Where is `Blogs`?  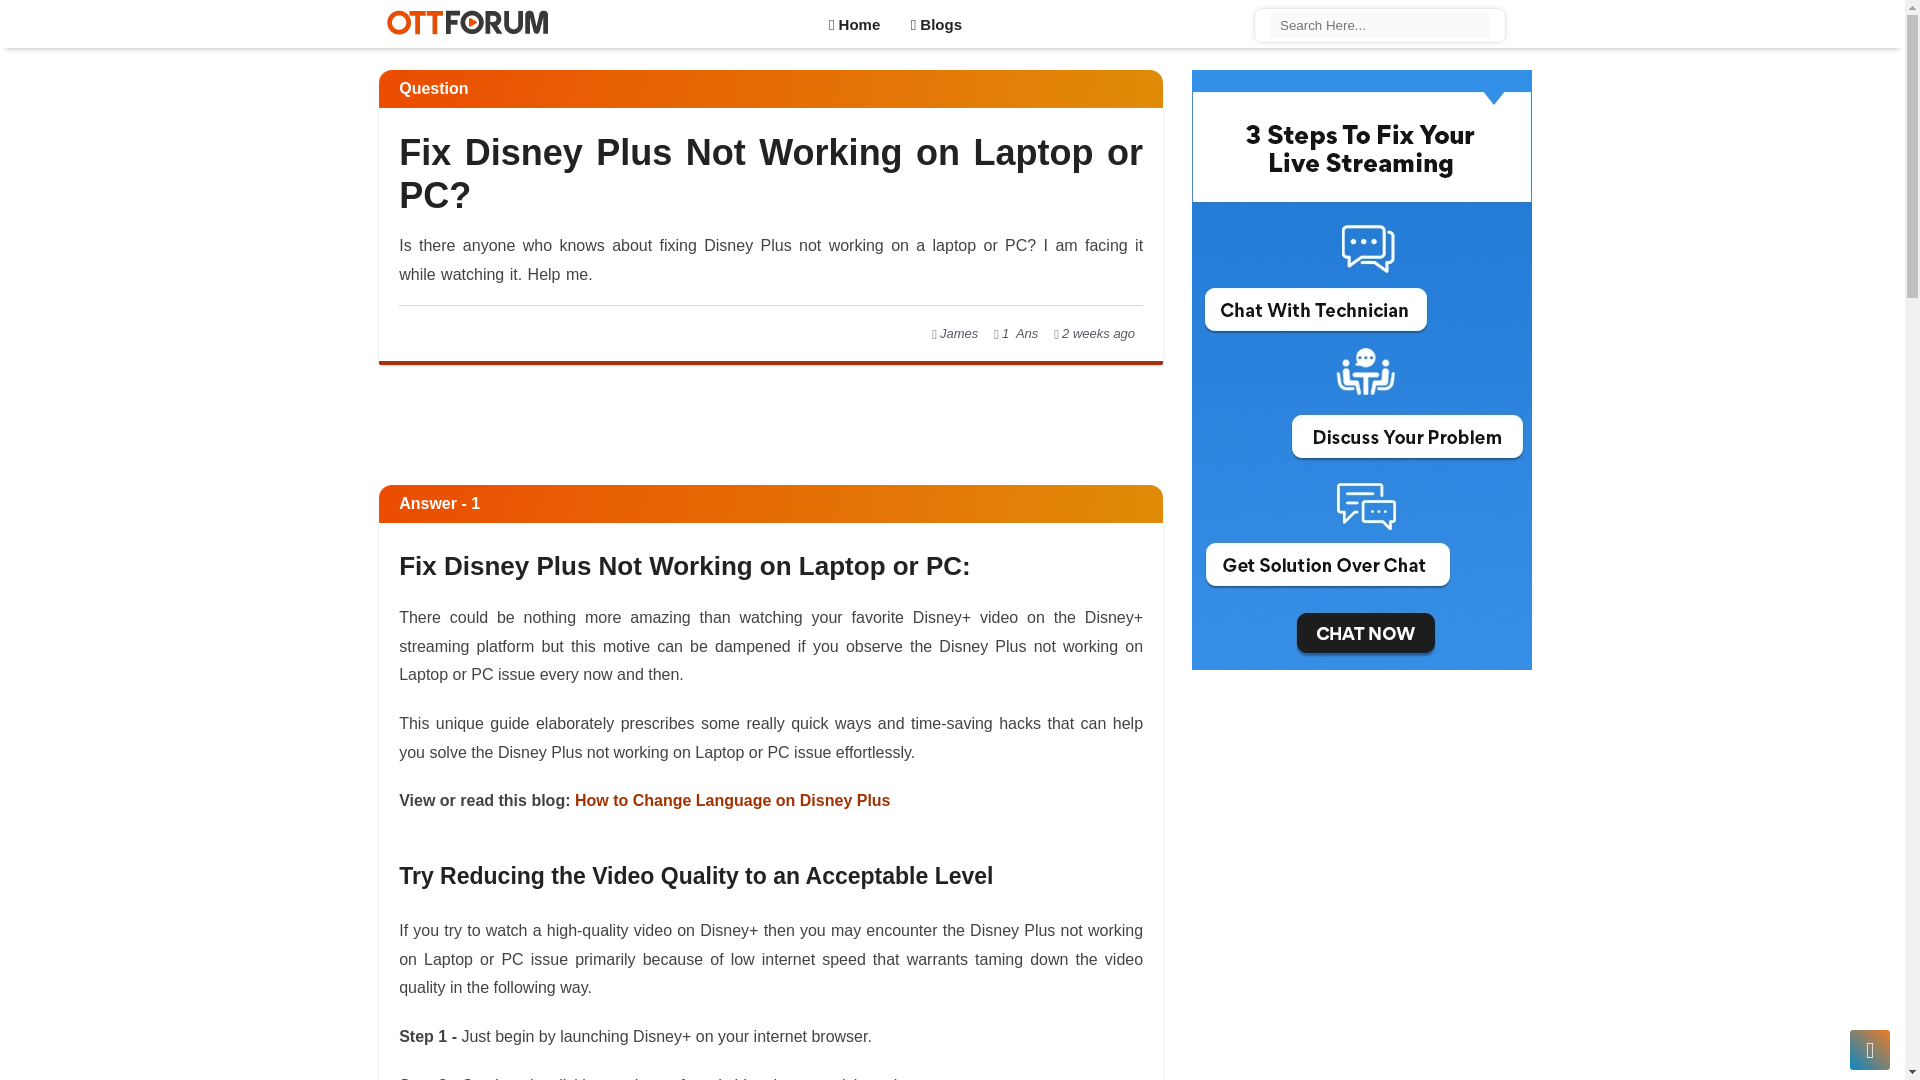 Blogs is located at coordinates (936, 22).